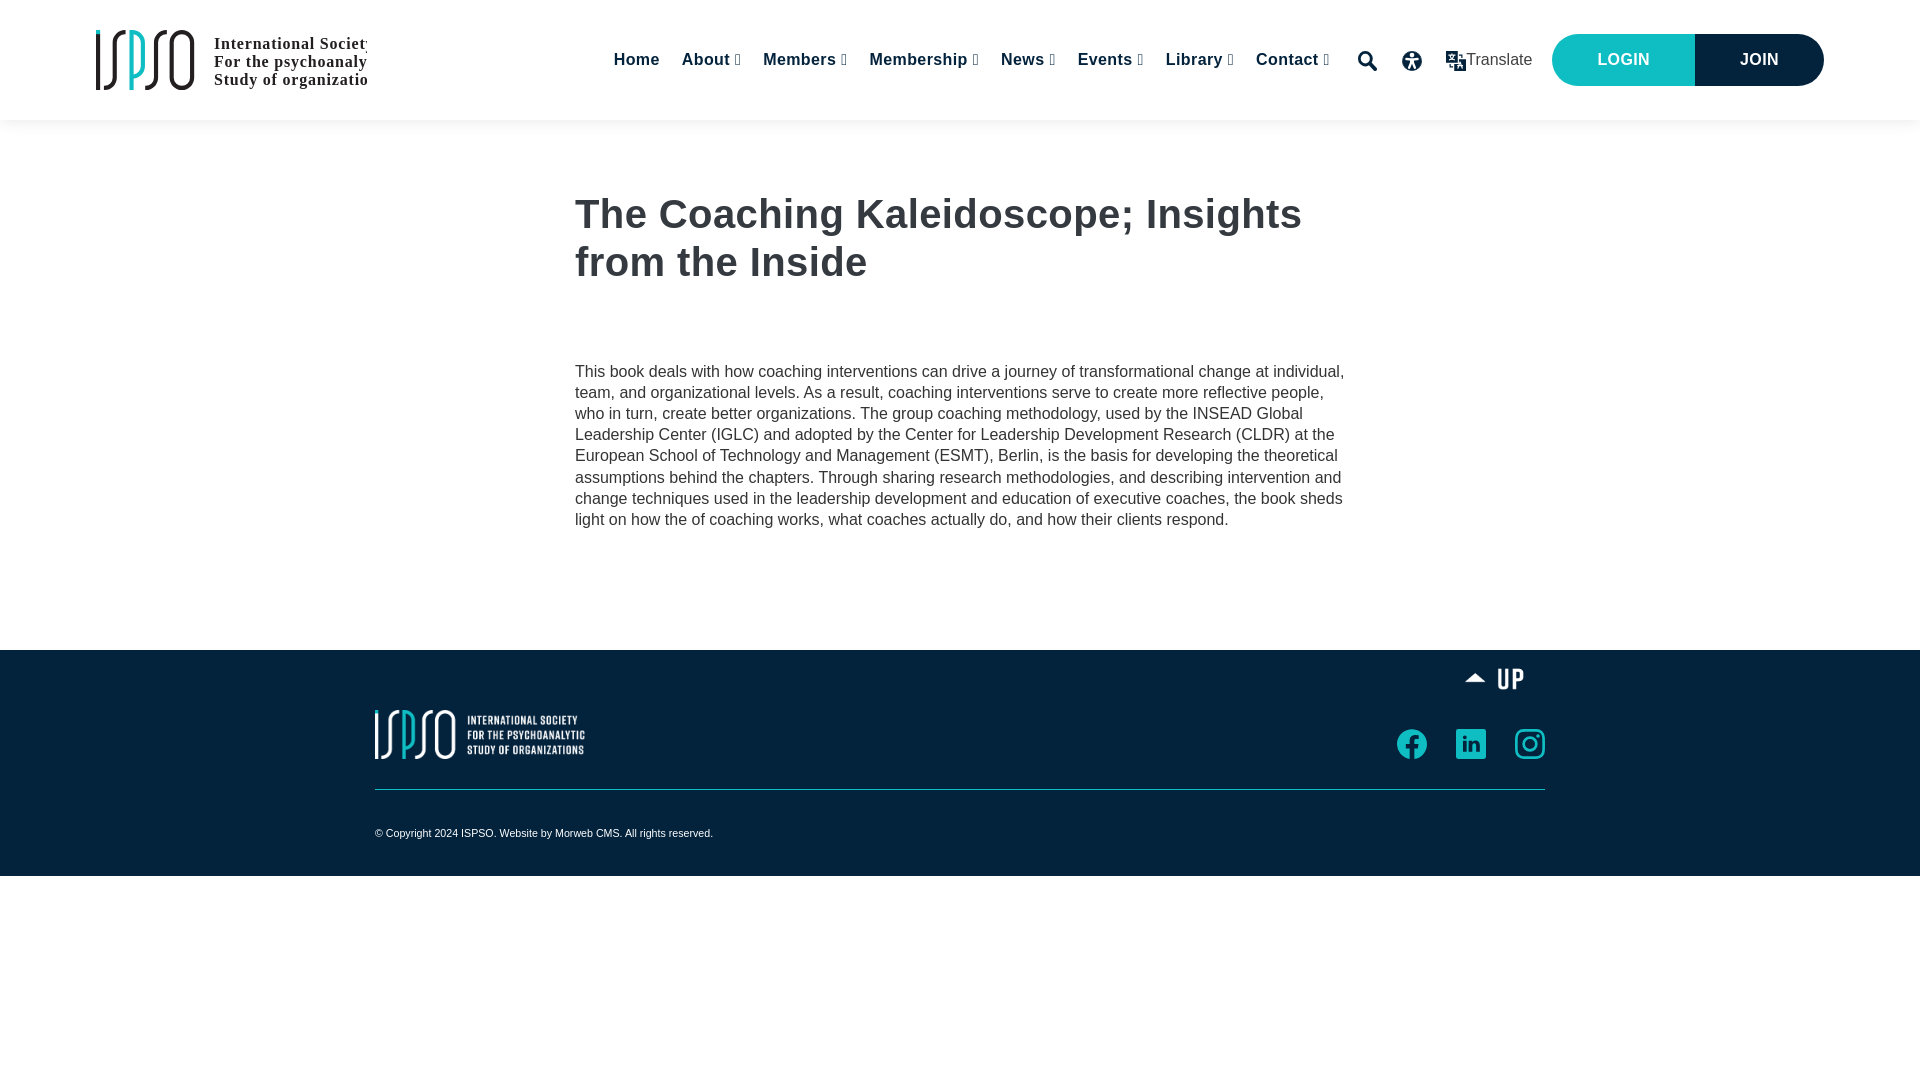  I want to click on Events, so click(1108, 60).